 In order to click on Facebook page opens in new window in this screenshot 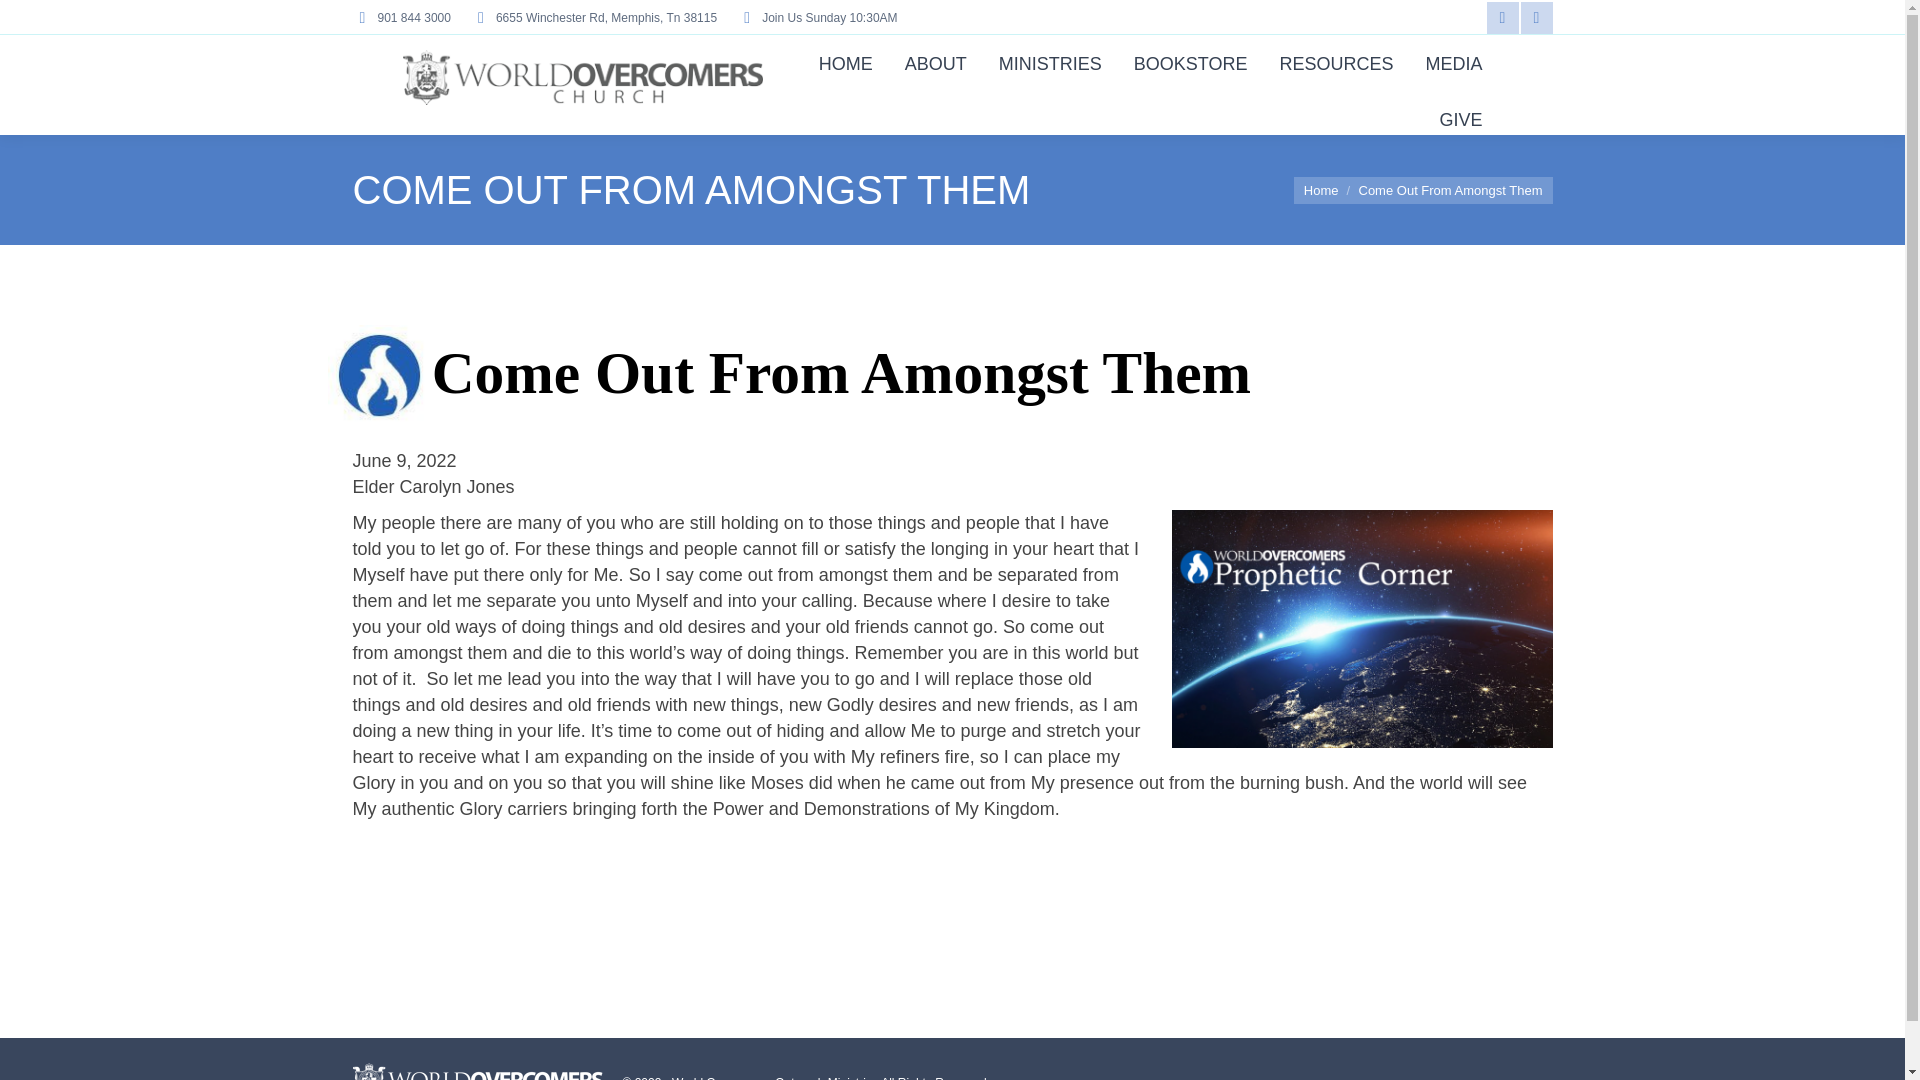, I will do `click(1502, 18)`.